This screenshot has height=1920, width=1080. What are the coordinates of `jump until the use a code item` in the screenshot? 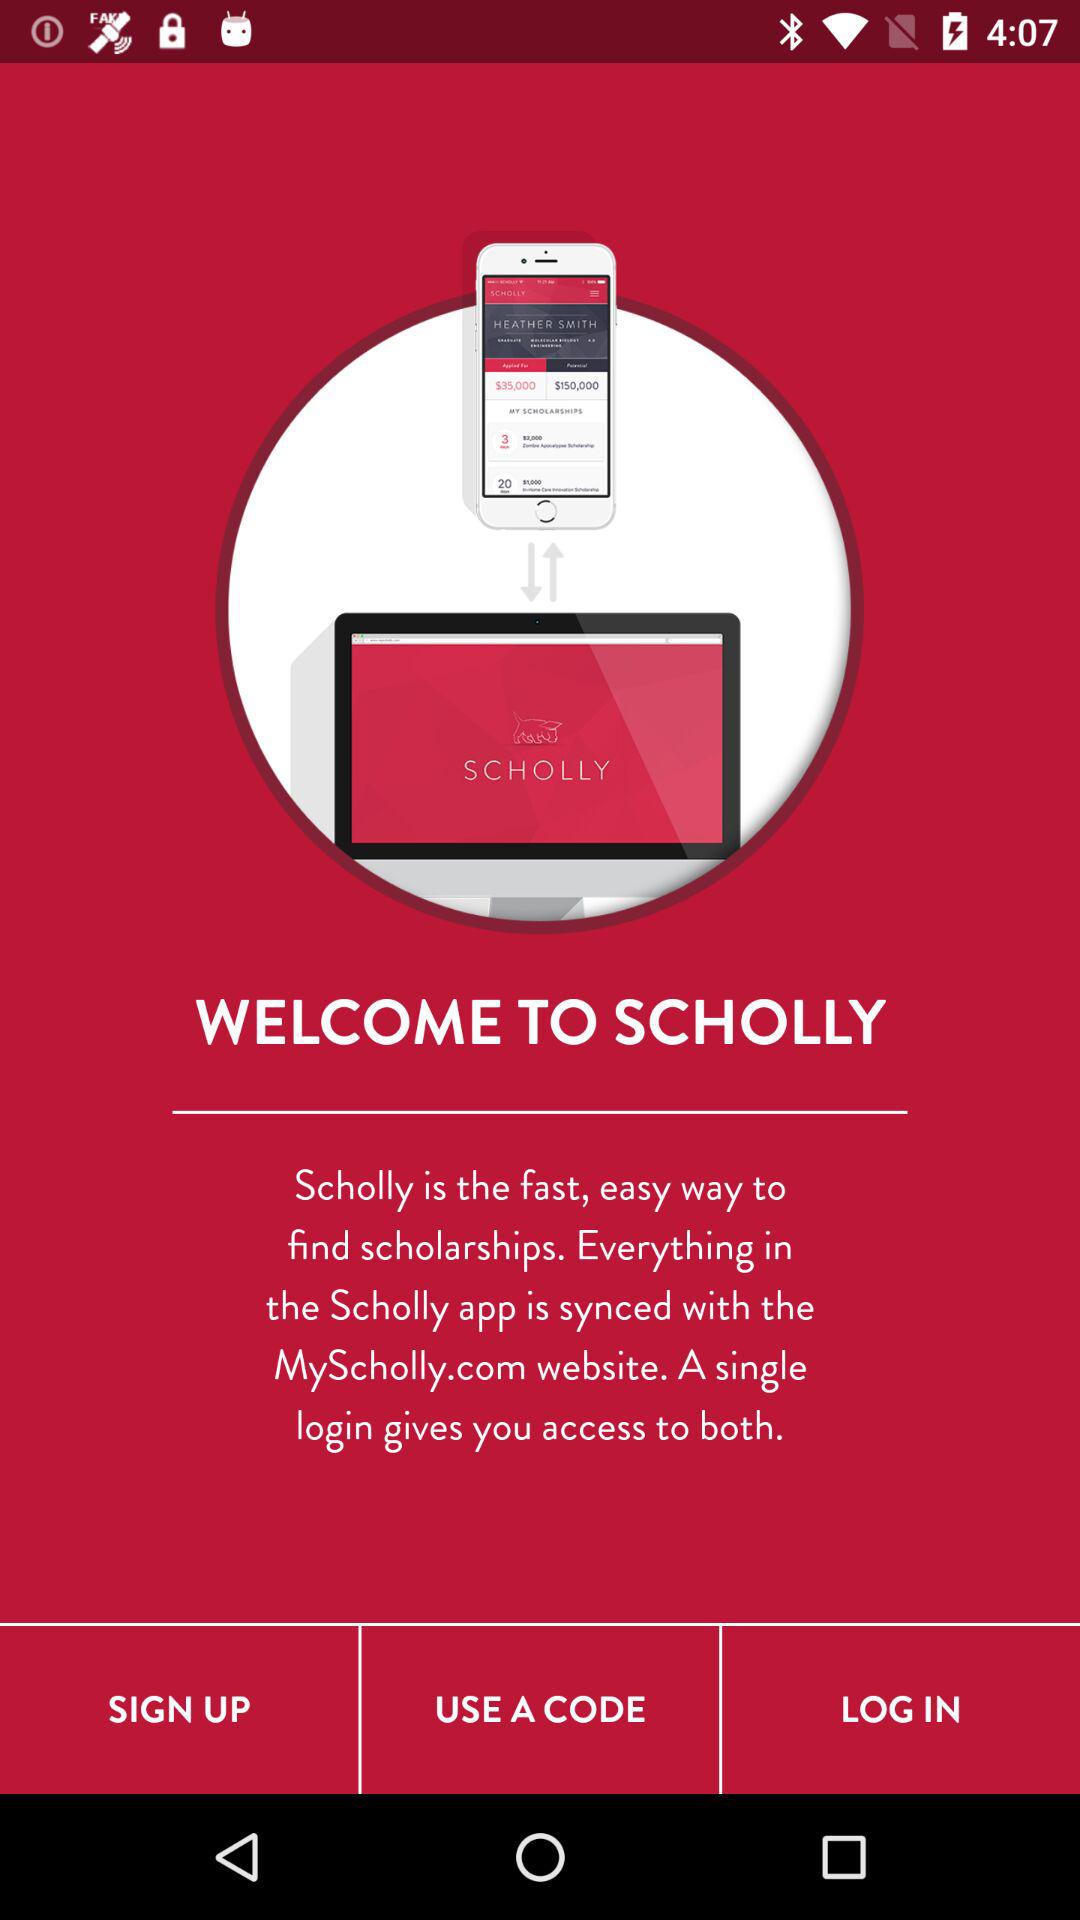 It's located at (540, 1710).